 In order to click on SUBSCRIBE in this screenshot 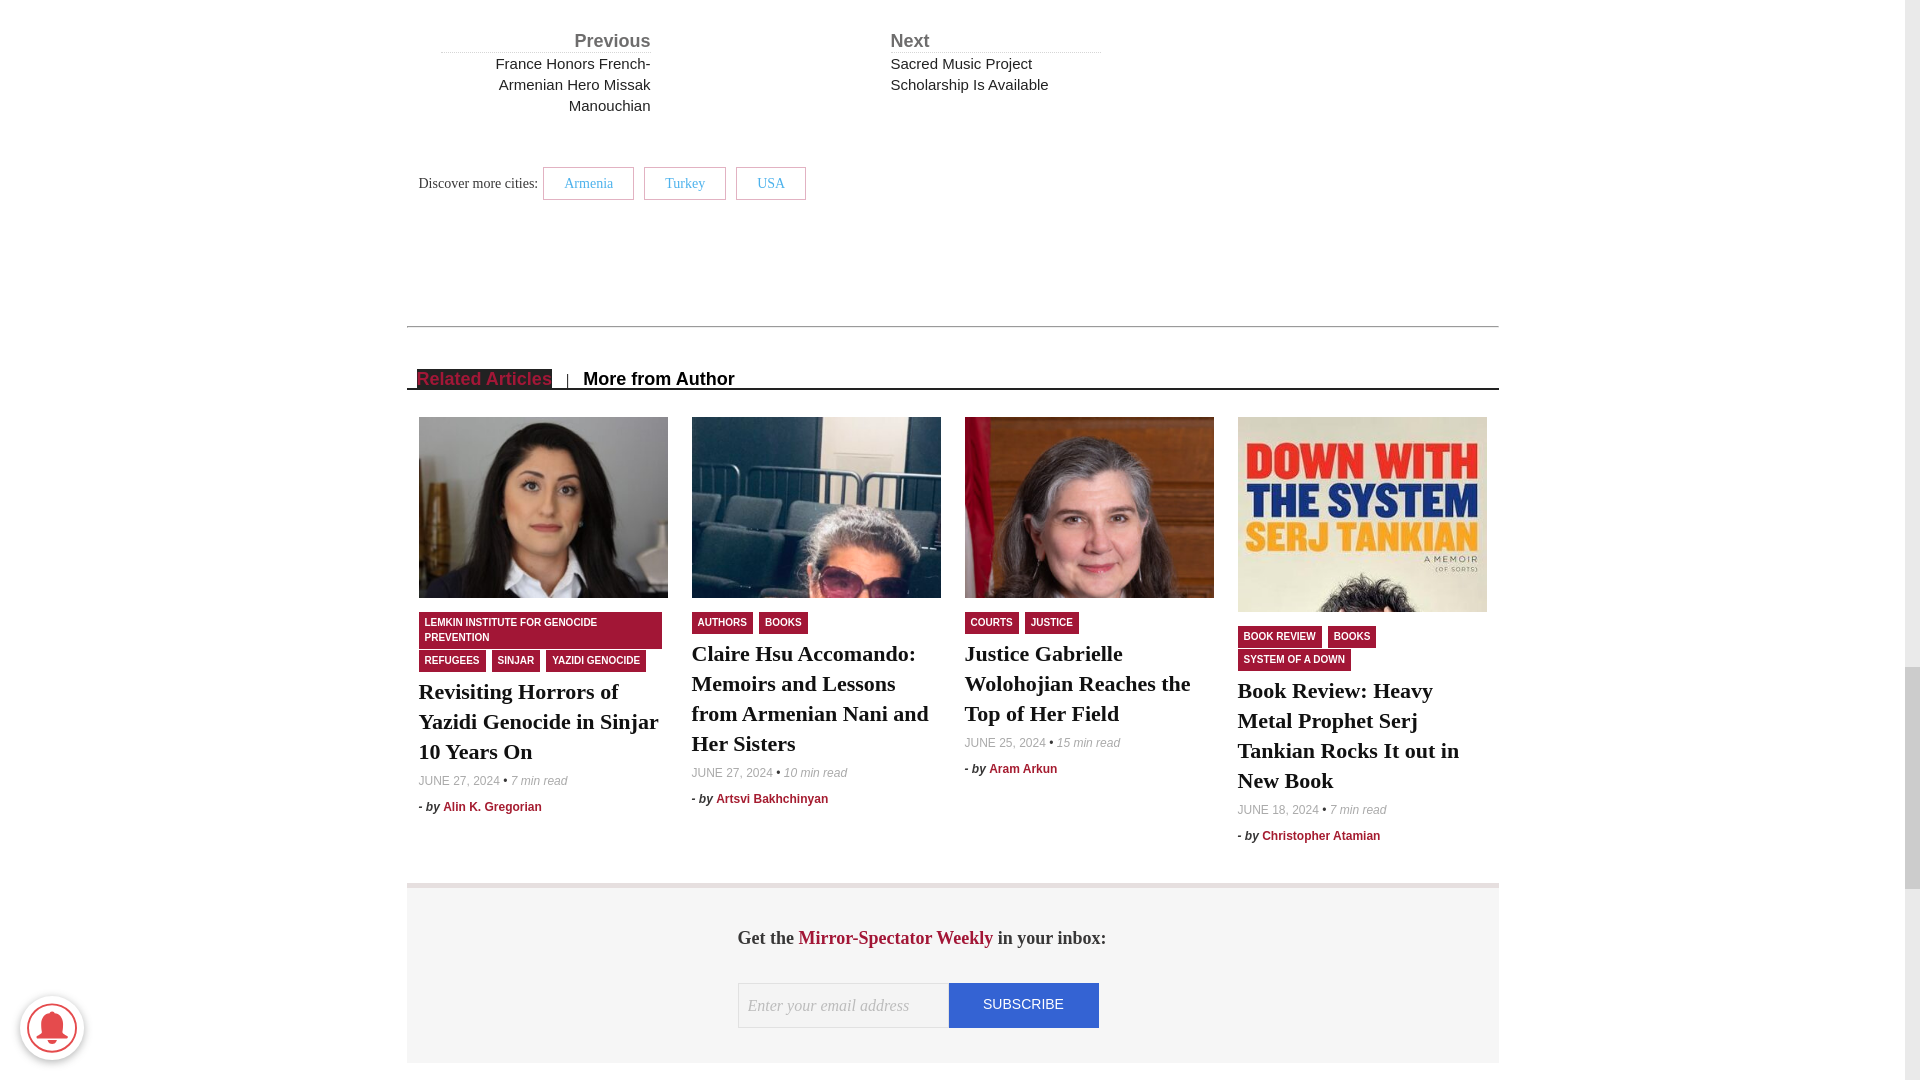, I will do `click(1023, 1003)`.